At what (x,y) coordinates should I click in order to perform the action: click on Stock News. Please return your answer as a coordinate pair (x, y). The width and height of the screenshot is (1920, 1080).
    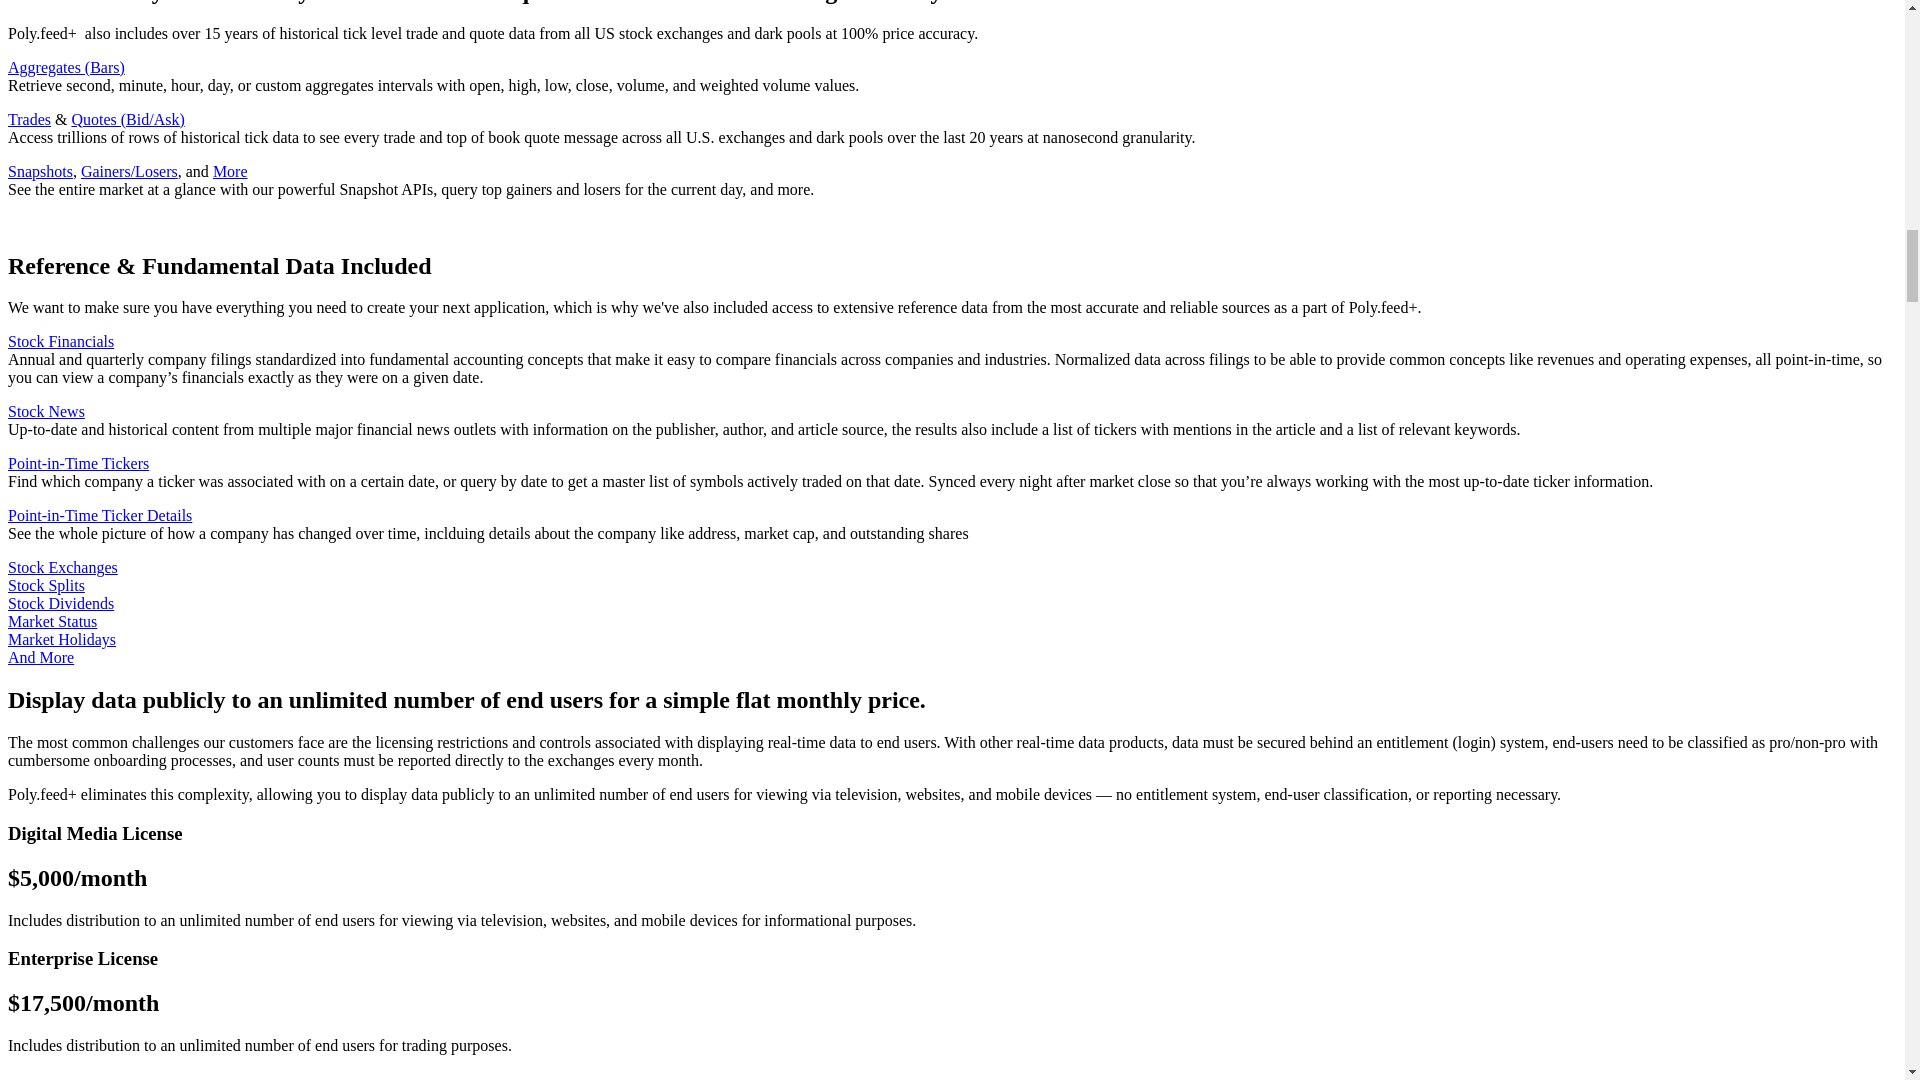
    Looking at the image, I should click on (46, 411).